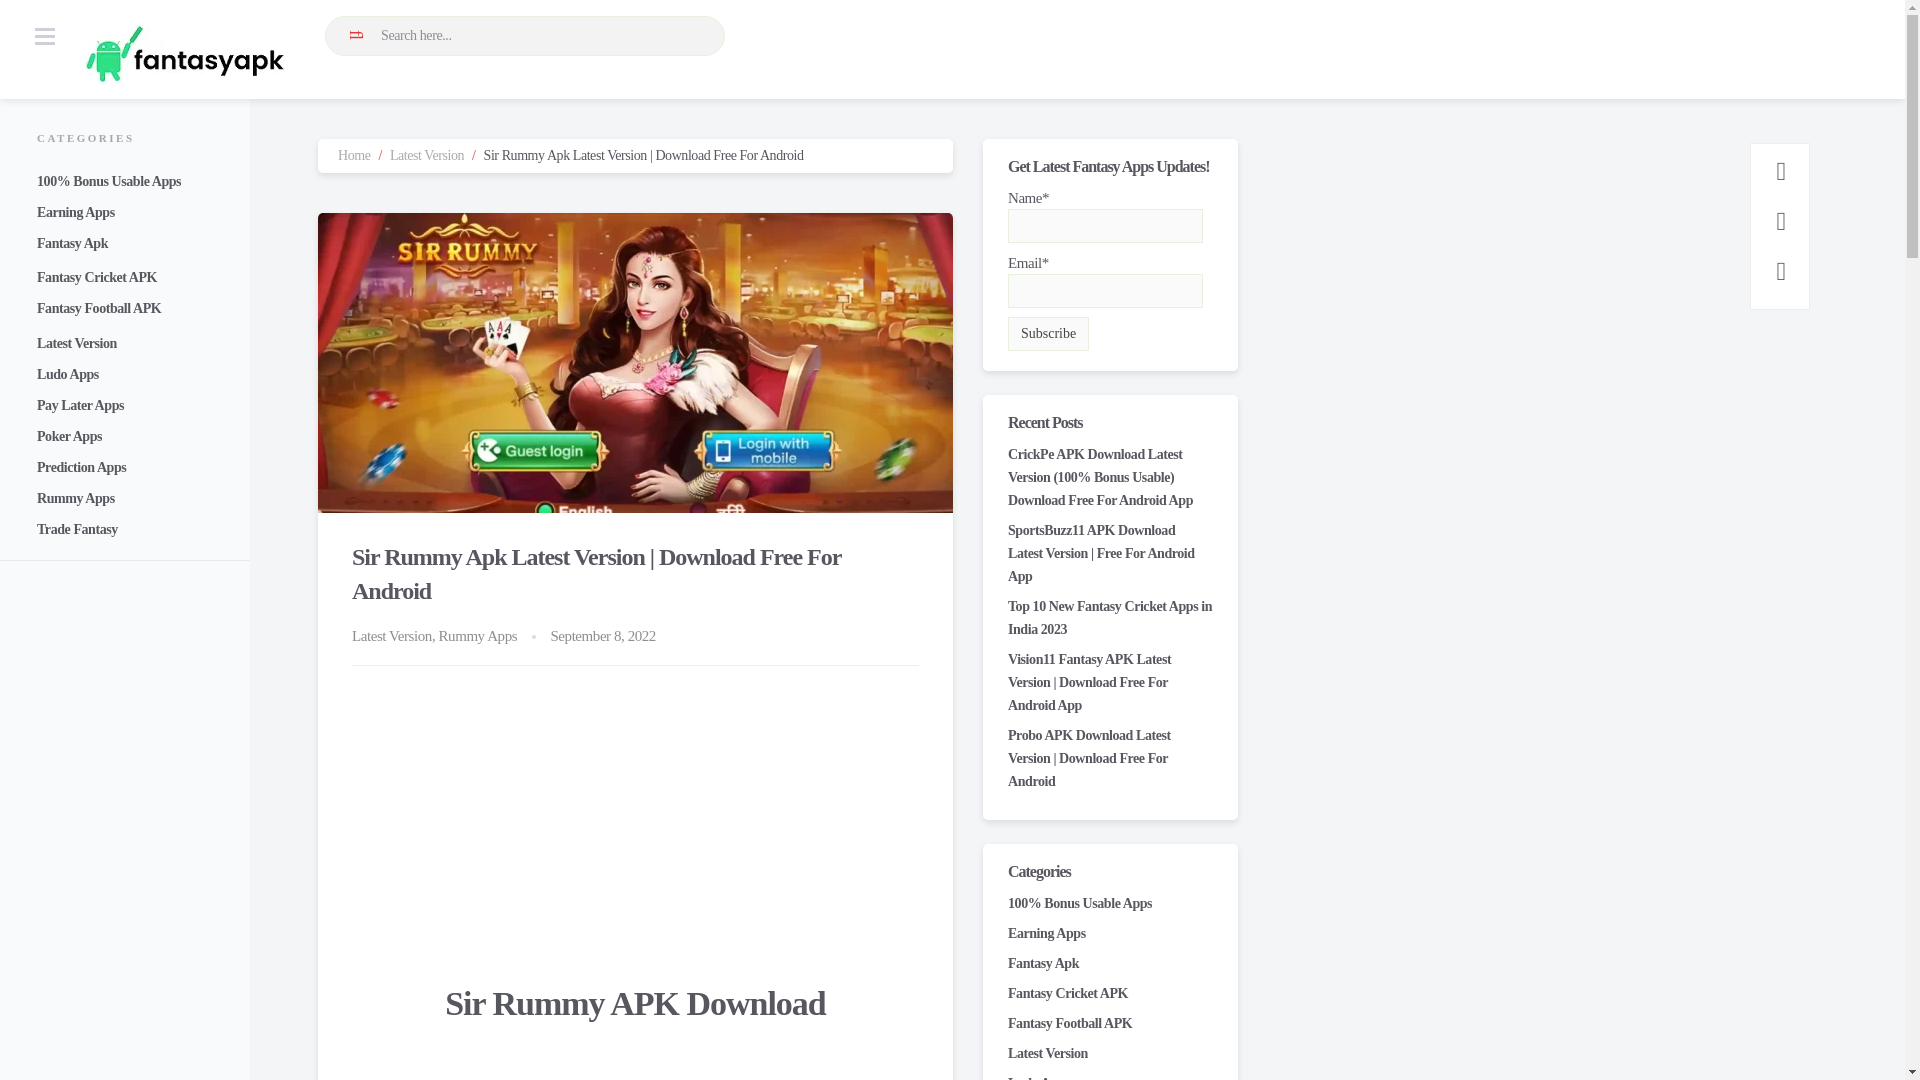  What do you see at coordinates (68, 374) in the screenshot?
I see `Ludo Apps` at bounding box center [68, 374].